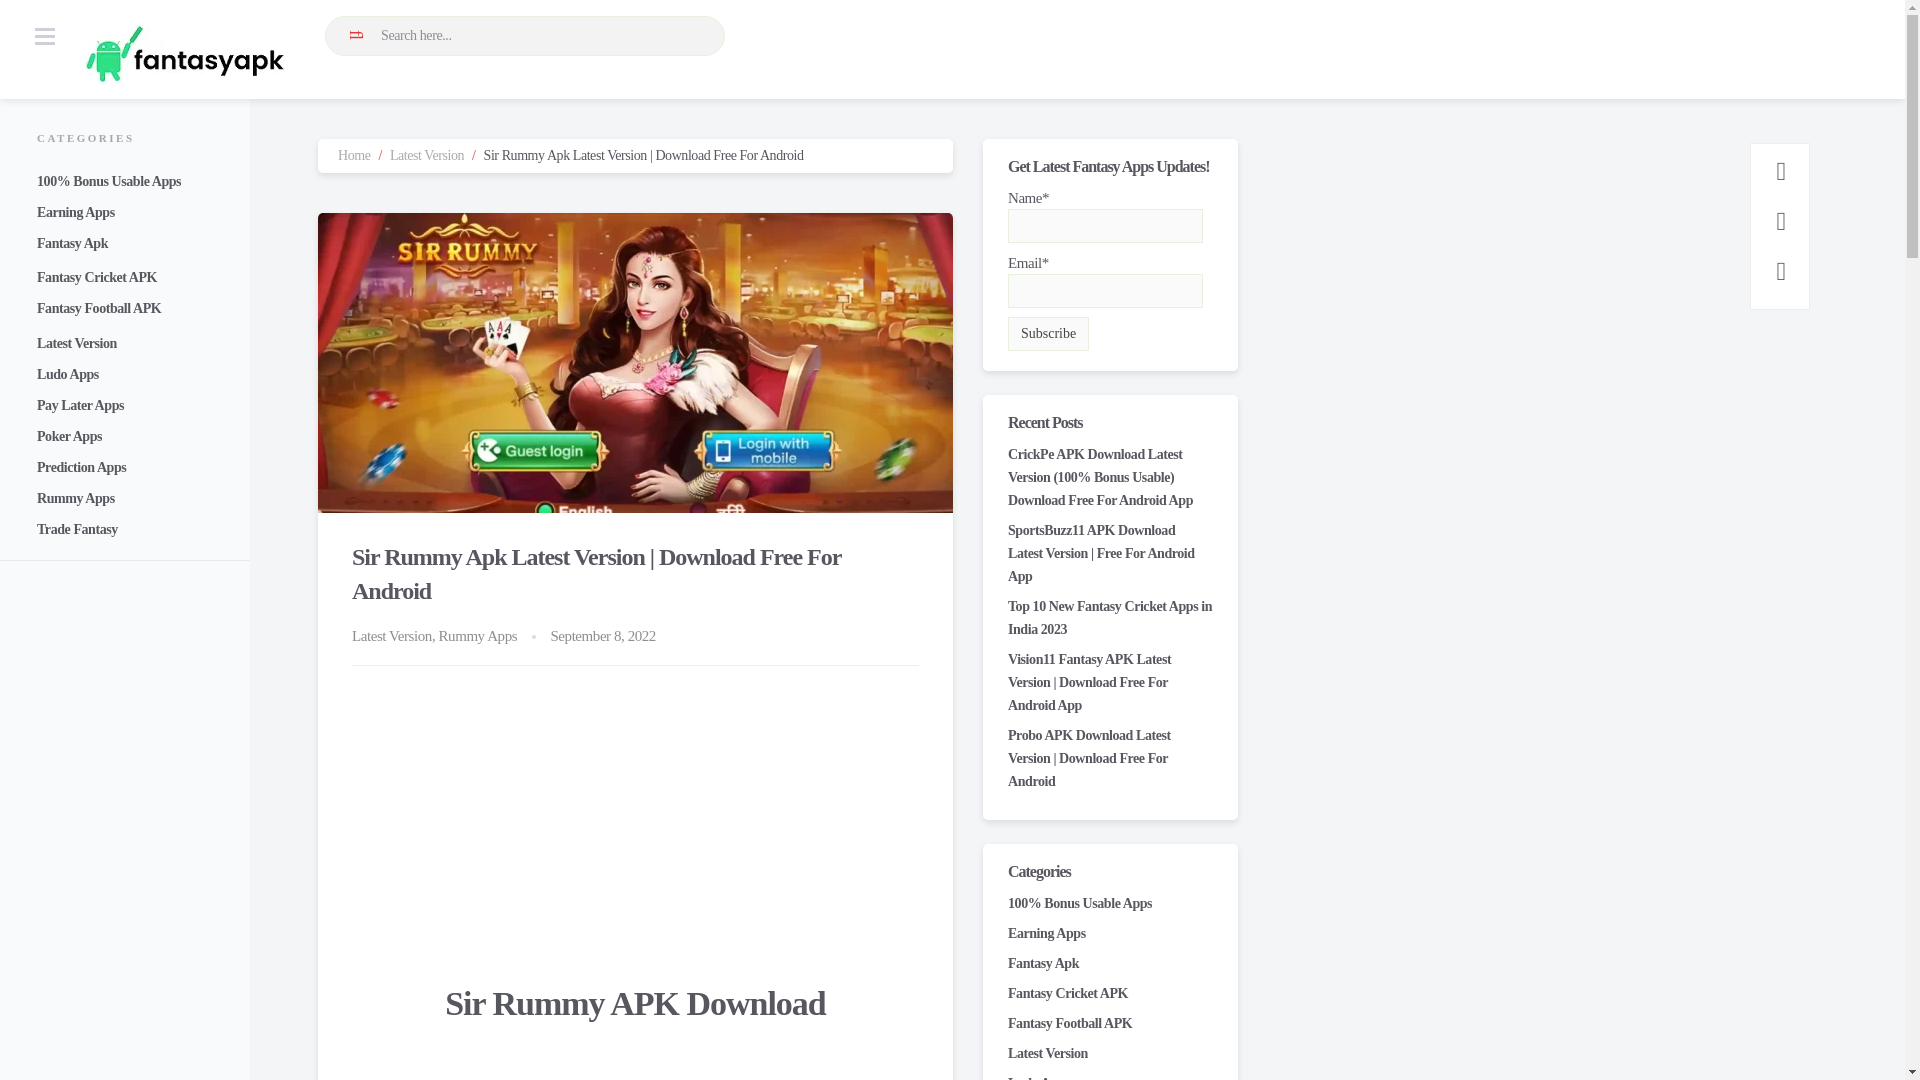  What do you see at coordinates (68, 374) in the screenshot?
I see `Ludo Apps` at bounding box center [68, 374].